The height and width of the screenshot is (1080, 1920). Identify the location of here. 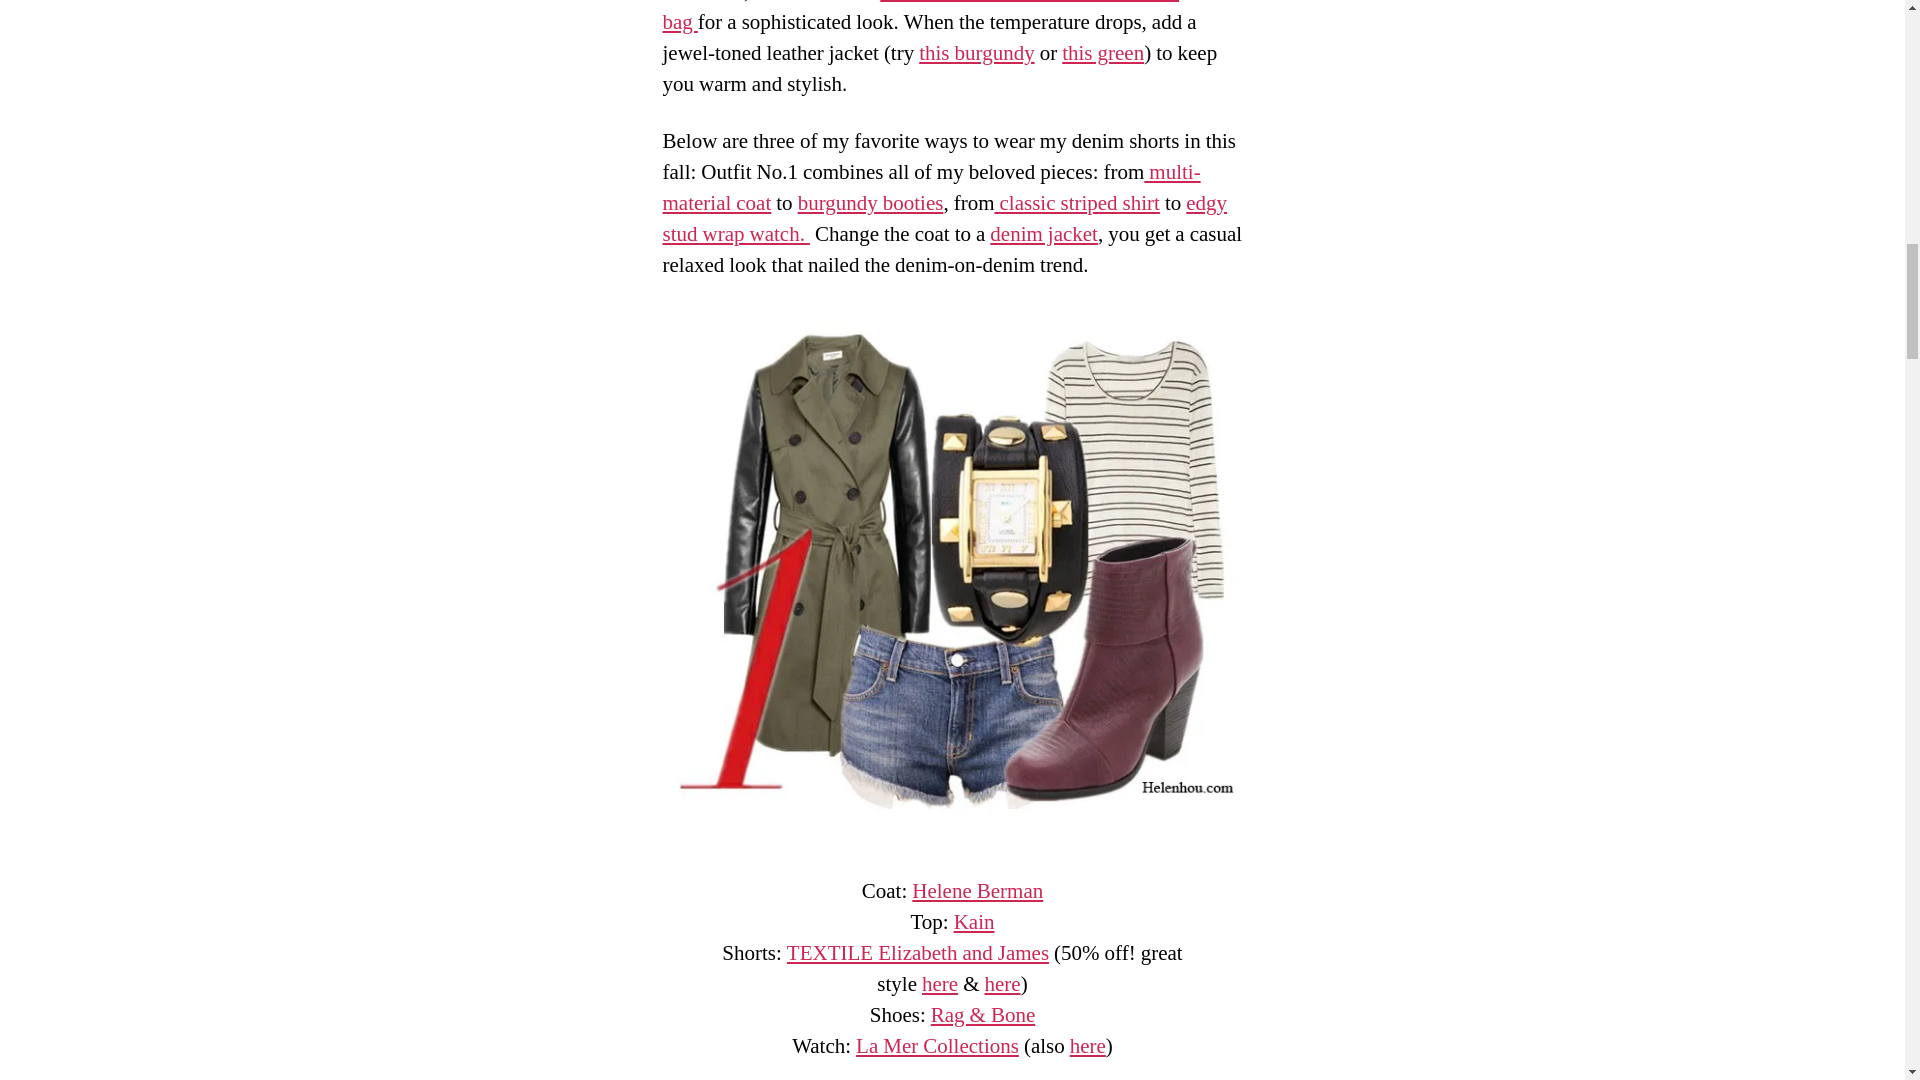
(1001, 984).